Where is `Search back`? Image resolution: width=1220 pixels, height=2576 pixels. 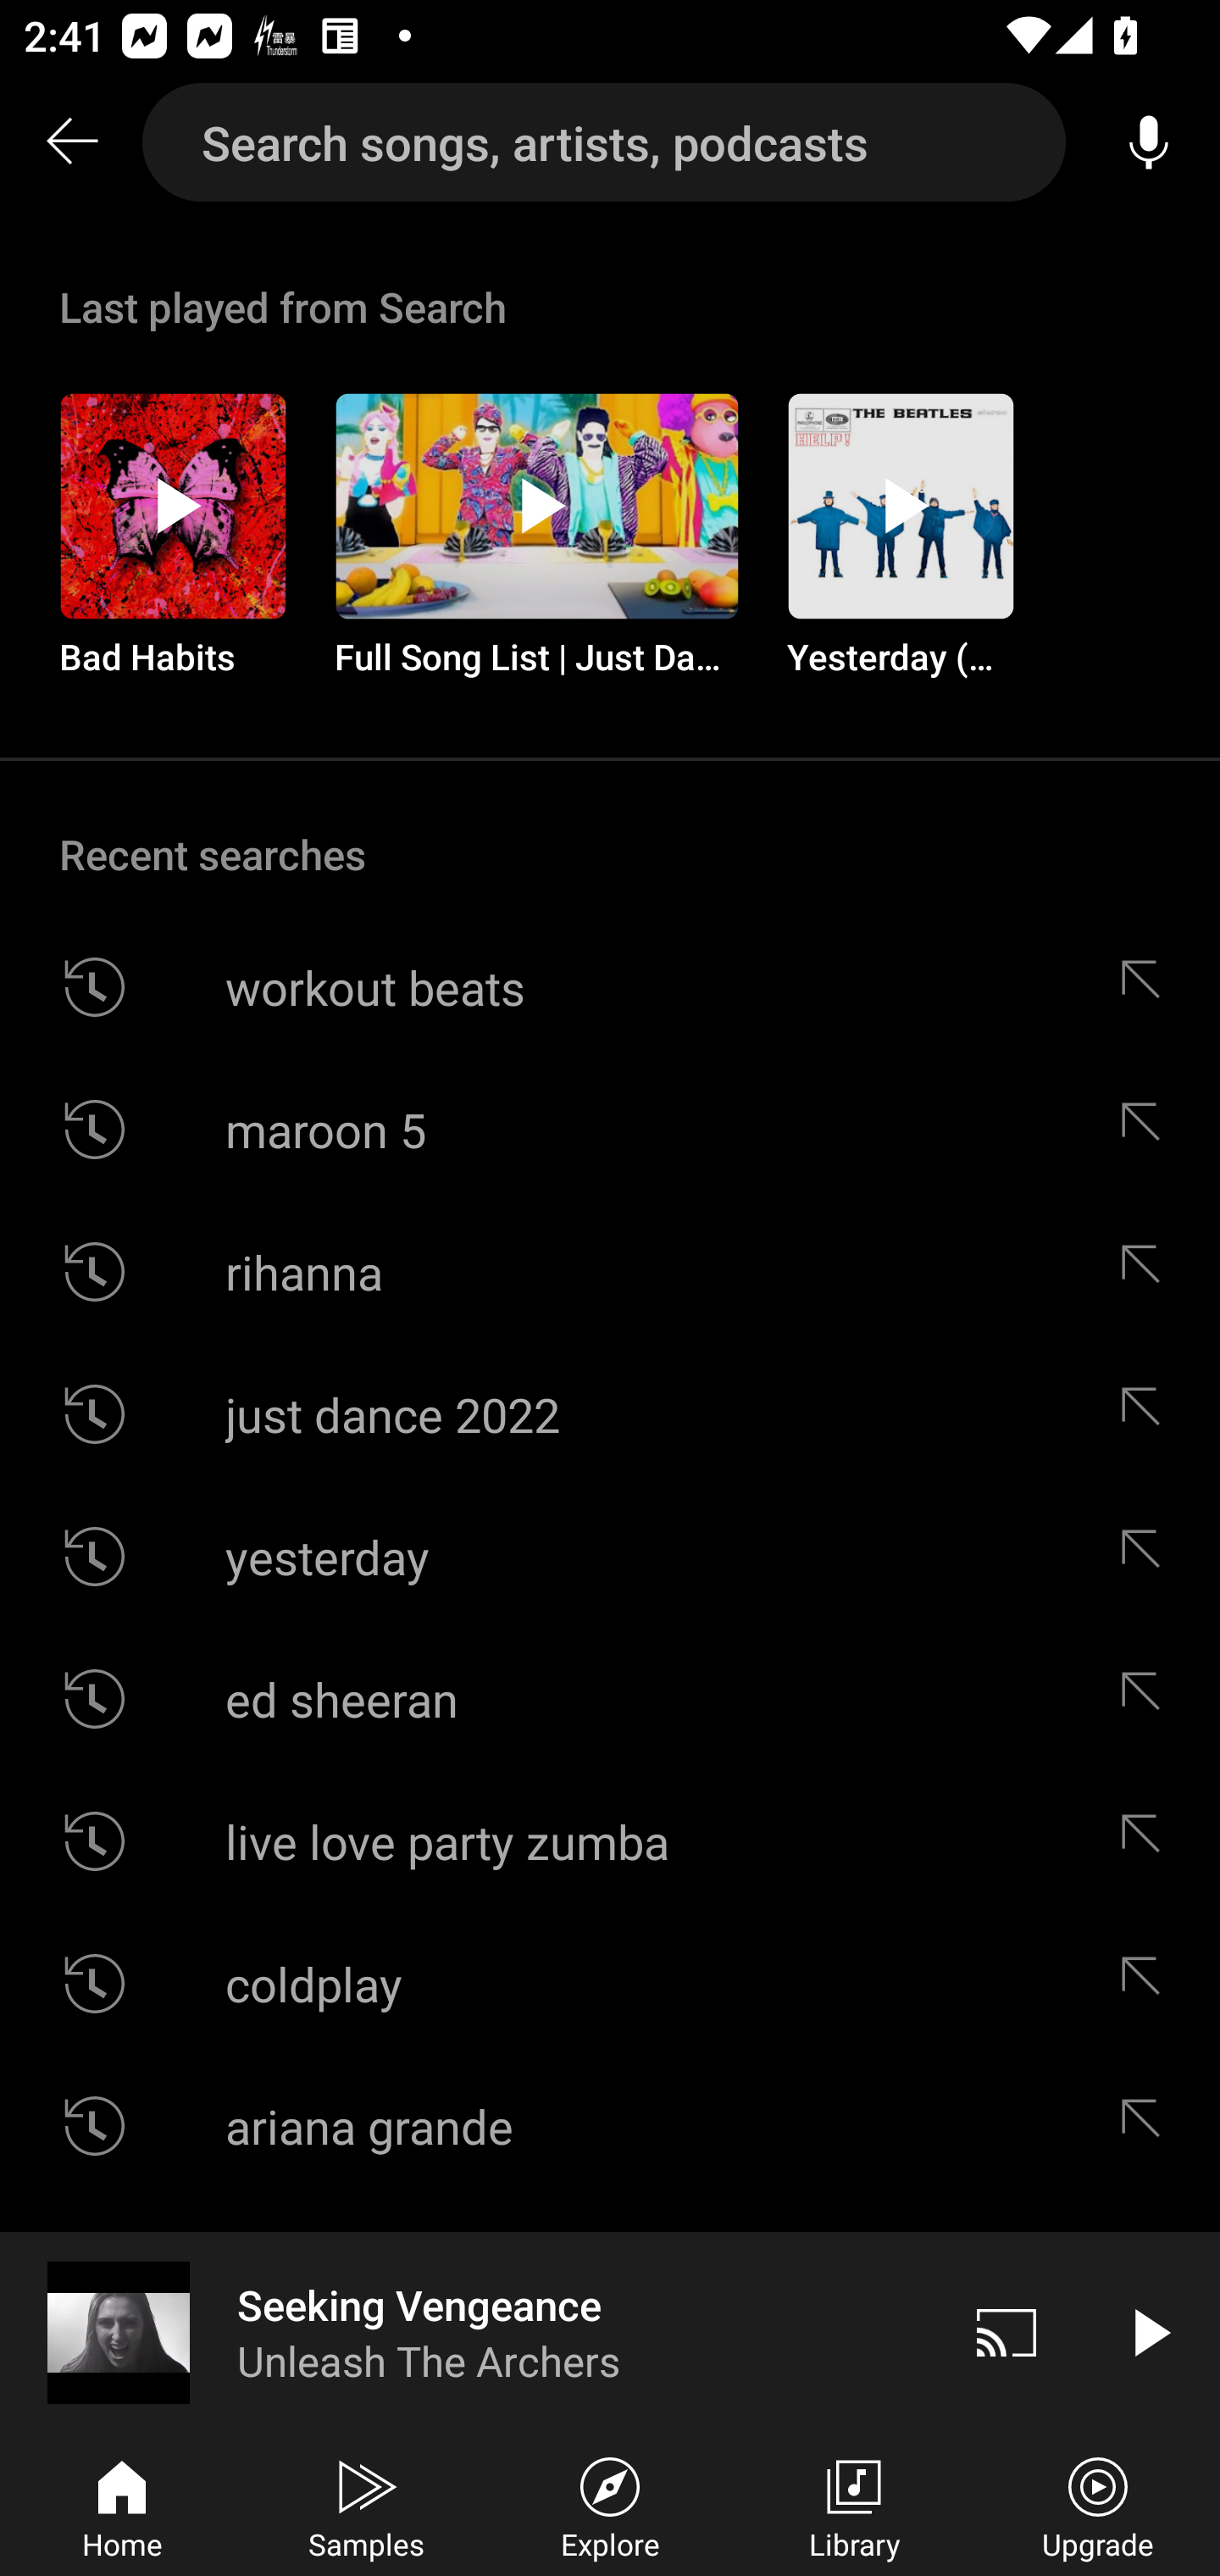
Search back is located at coordinates (71, 142).